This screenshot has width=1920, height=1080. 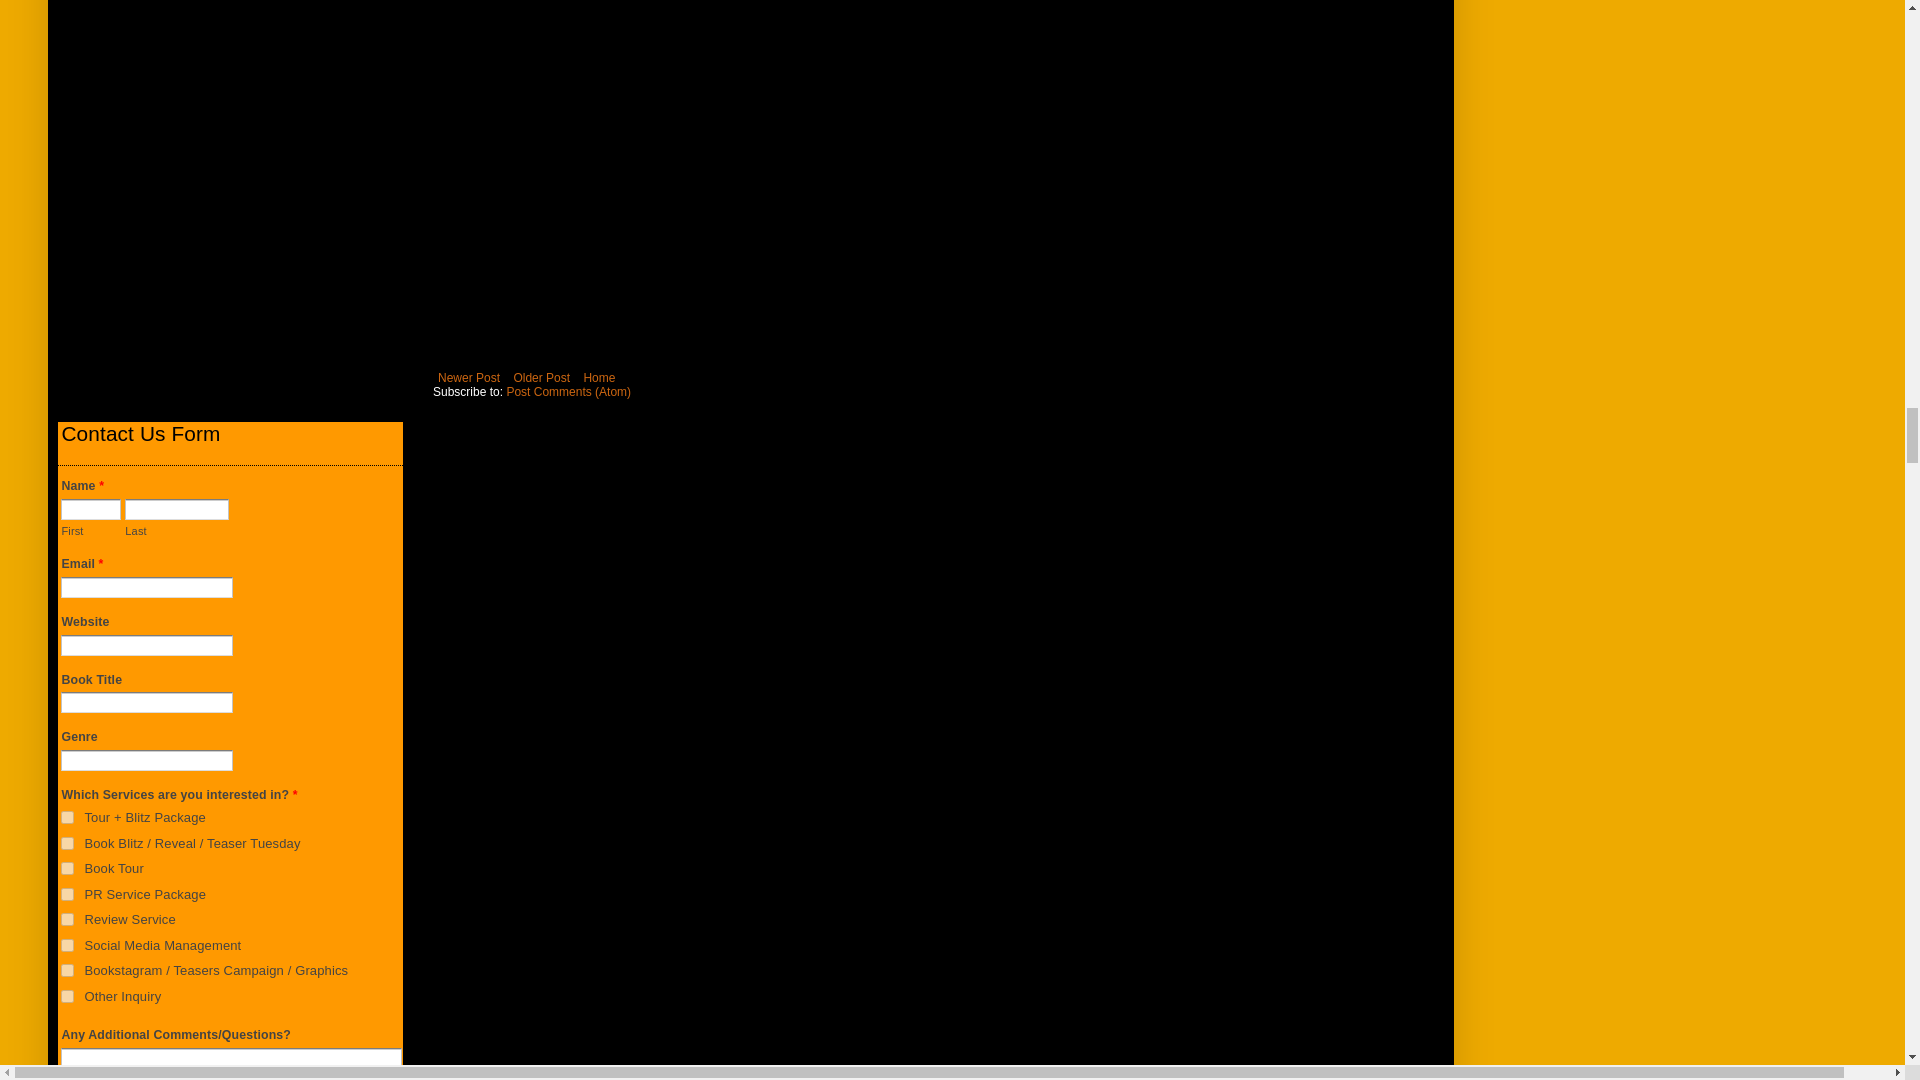 What do you see at coordinates (541, 378) in the screenshot?
I see `Older Post` at bounding box center [541, 378].